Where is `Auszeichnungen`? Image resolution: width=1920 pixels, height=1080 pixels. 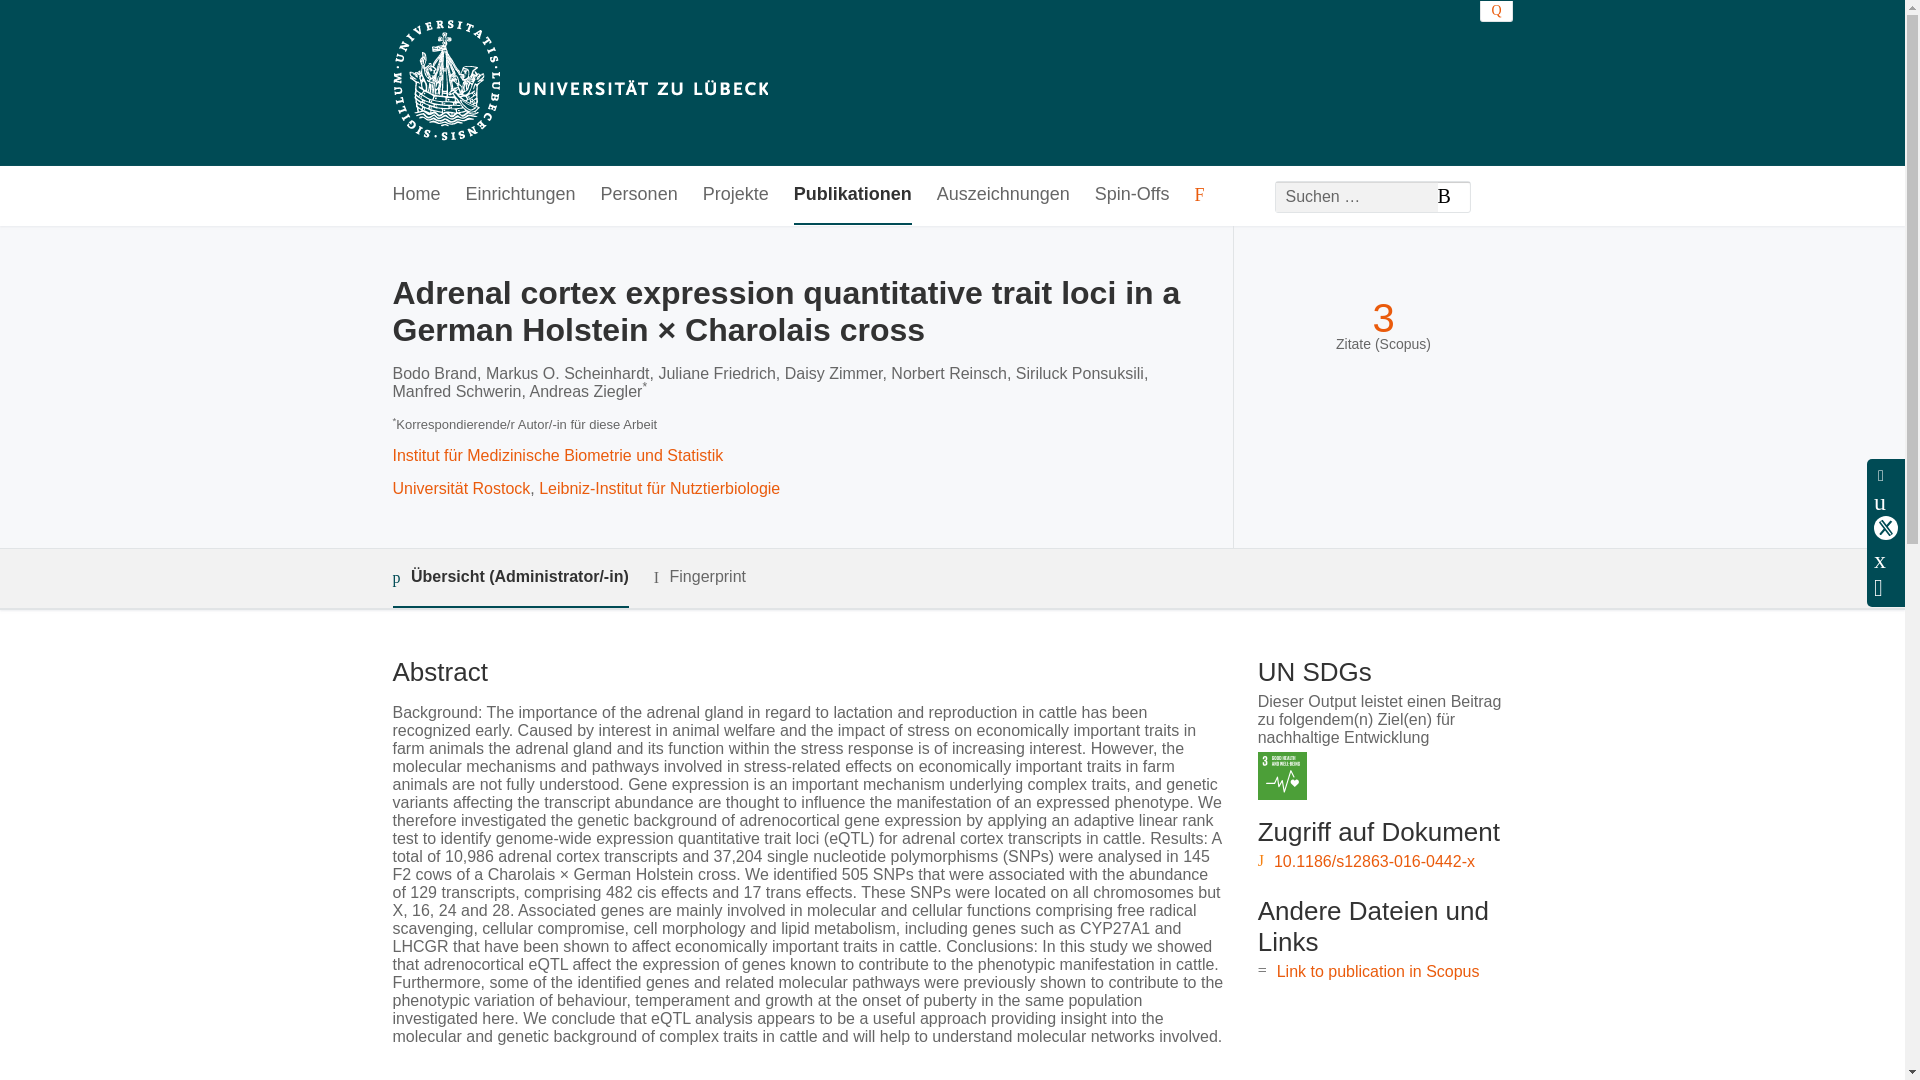 Auszeichnungen is located at coordinates (1002, 195).